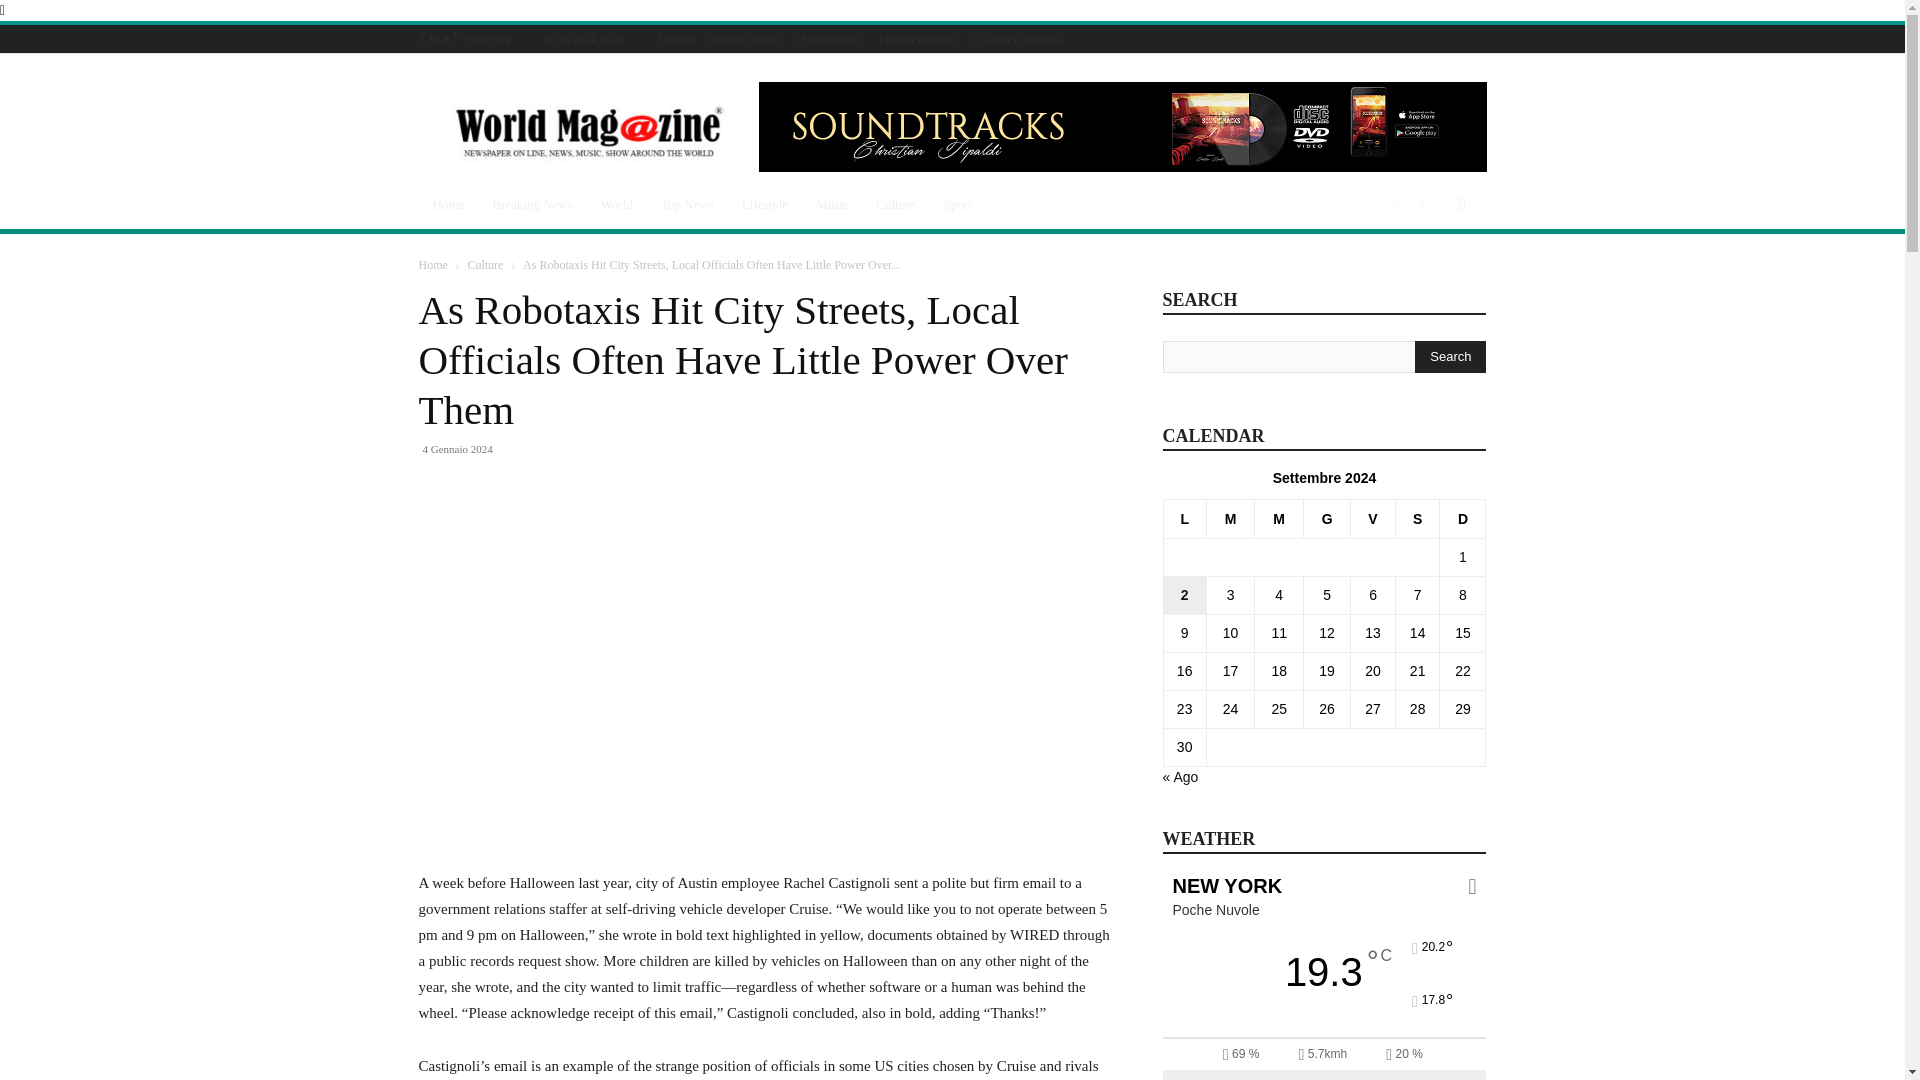 The image size is (1920, 1080). What do you see at coordinates (687, 204) in the screenshot?
I see `Top News` at bounding box center [687, 204].